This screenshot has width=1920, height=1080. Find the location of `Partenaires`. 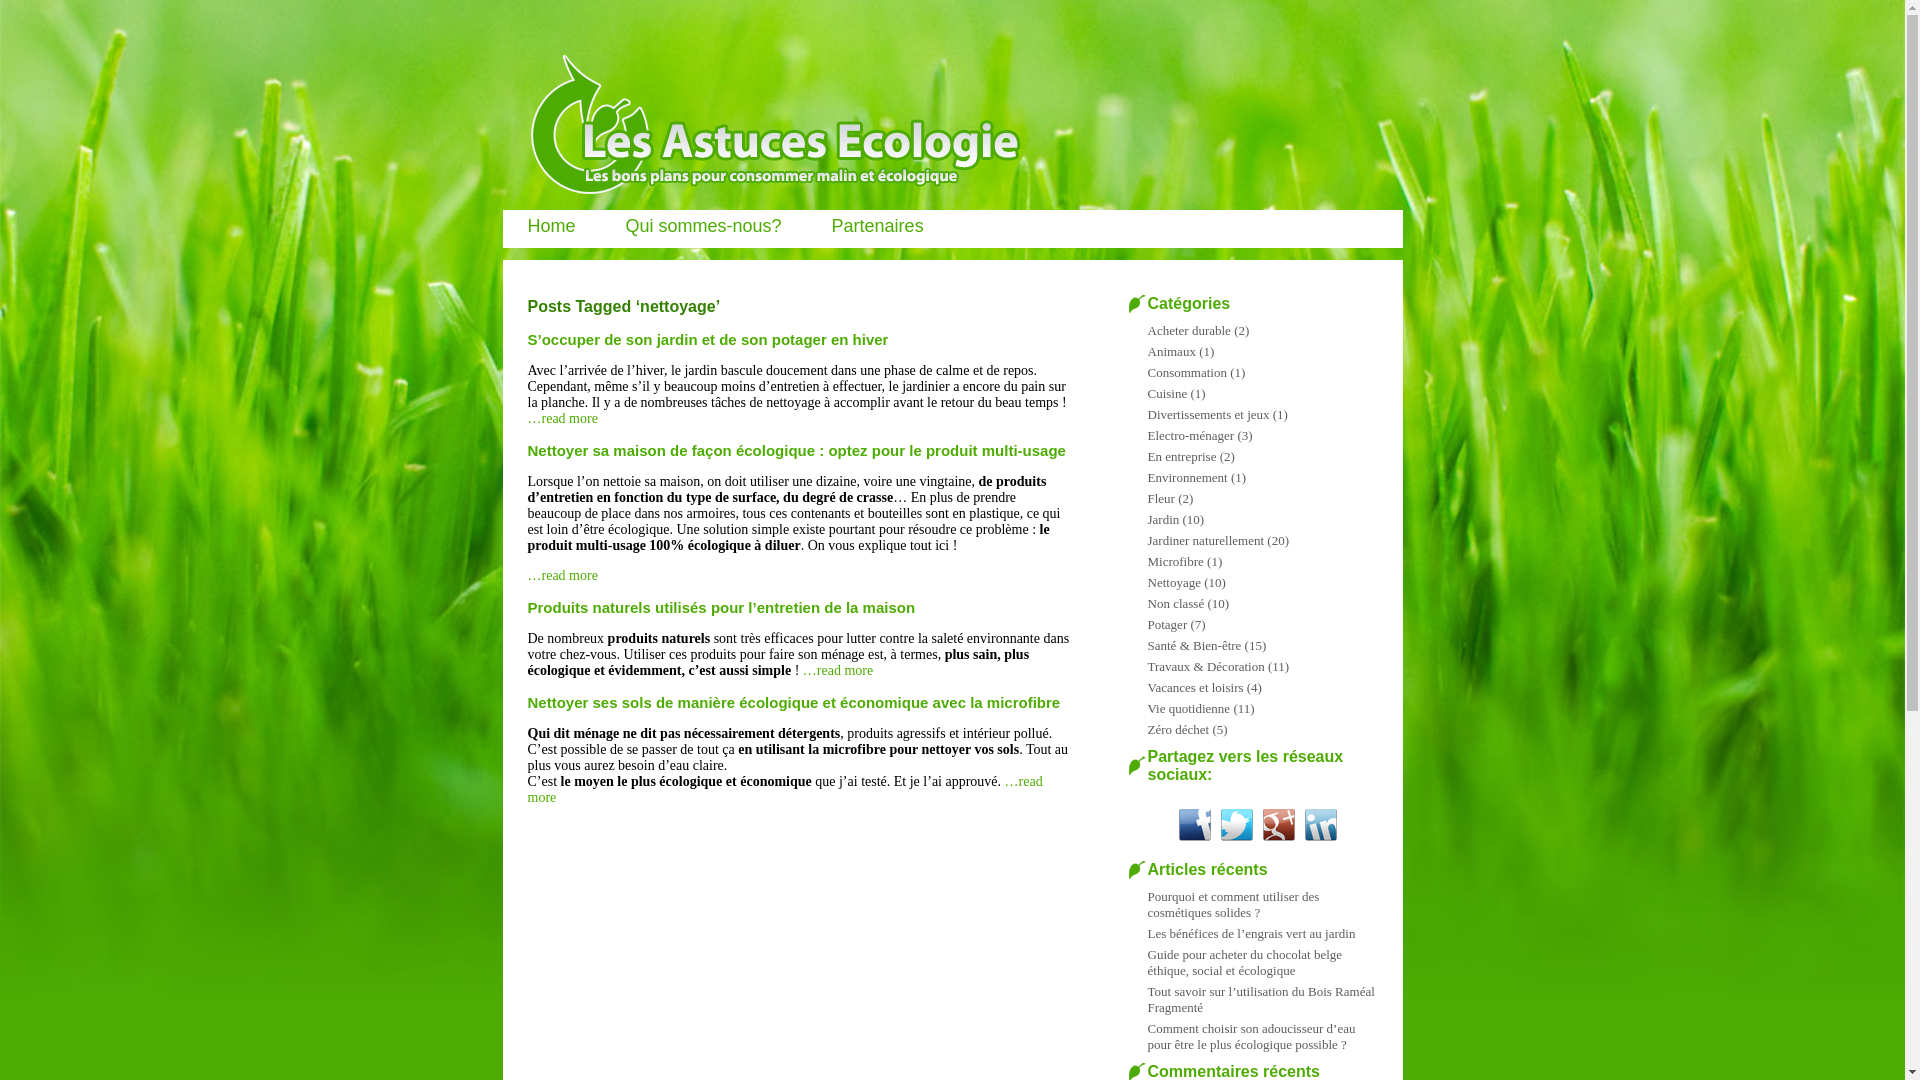

Partenaires is located at coordinates (878, 226).